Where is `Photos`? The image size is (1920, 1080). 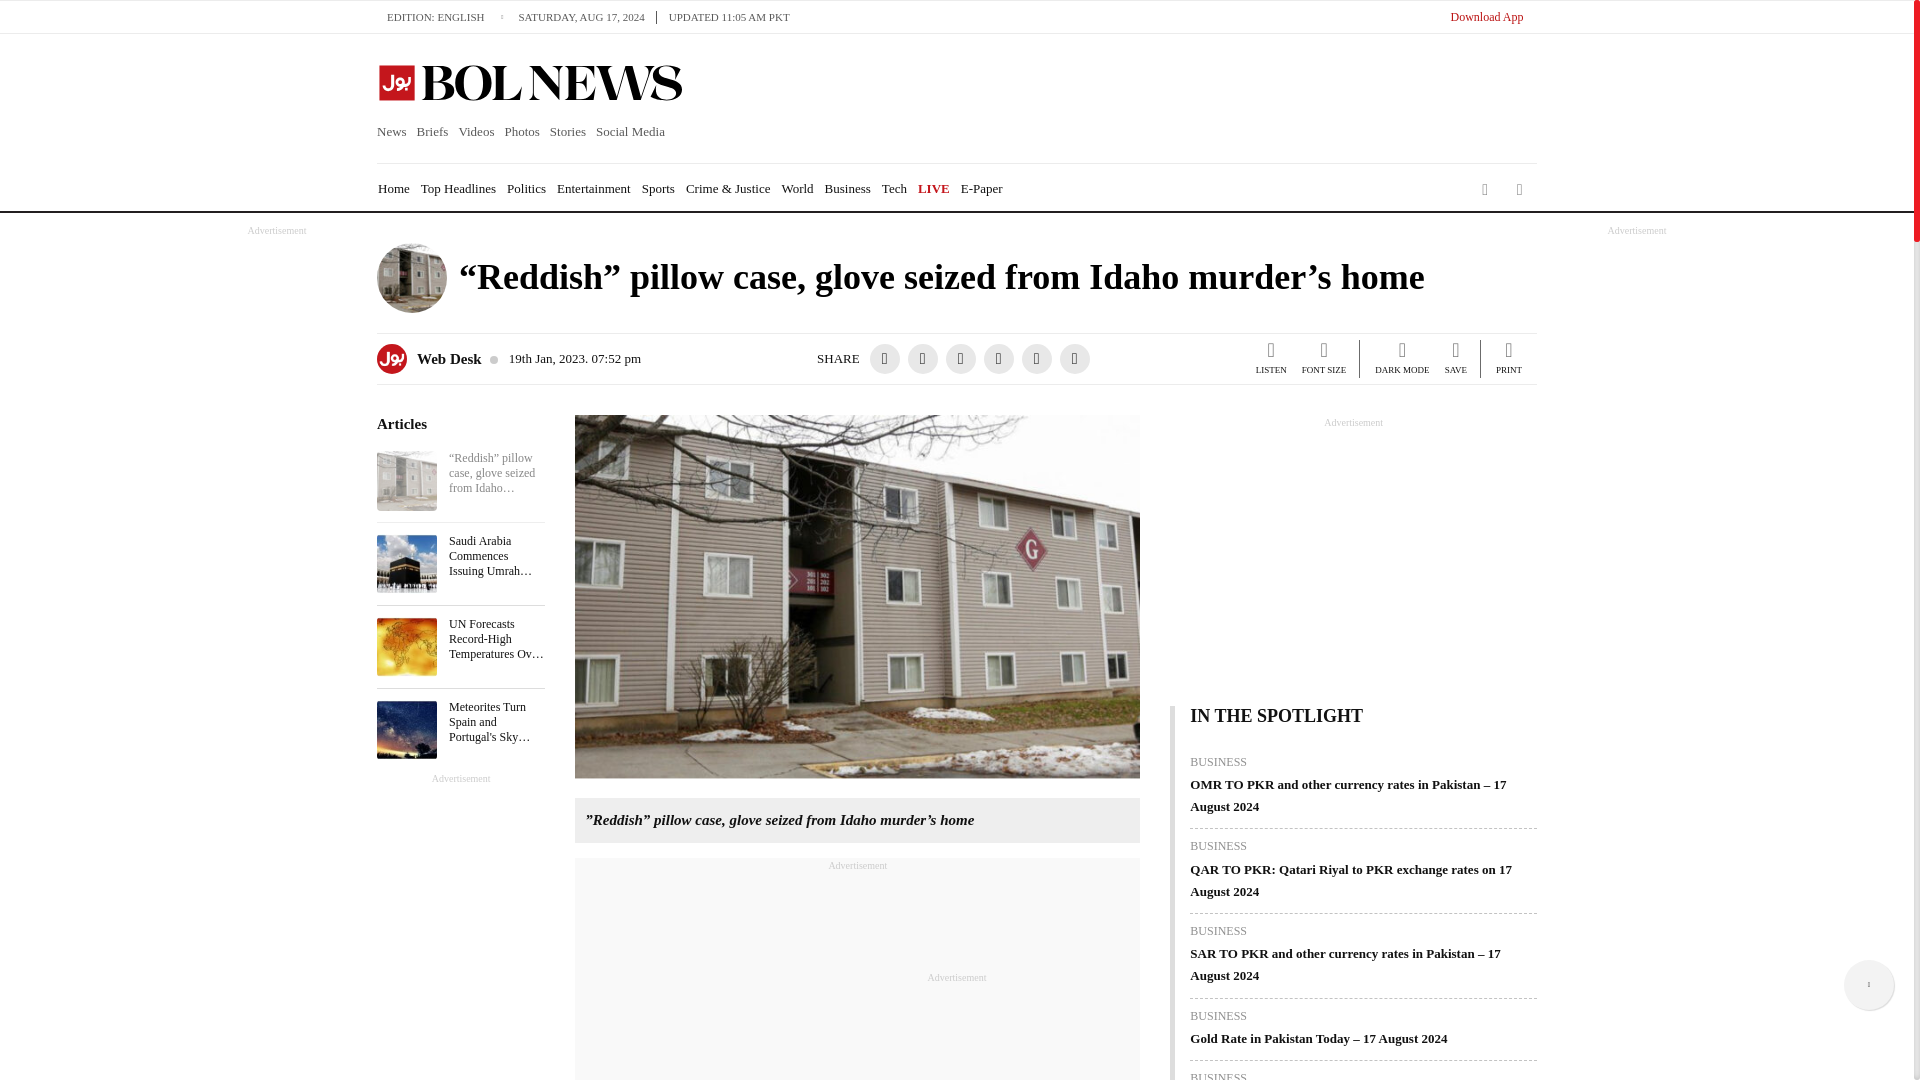 Photos is located at coordinates (521, 132).